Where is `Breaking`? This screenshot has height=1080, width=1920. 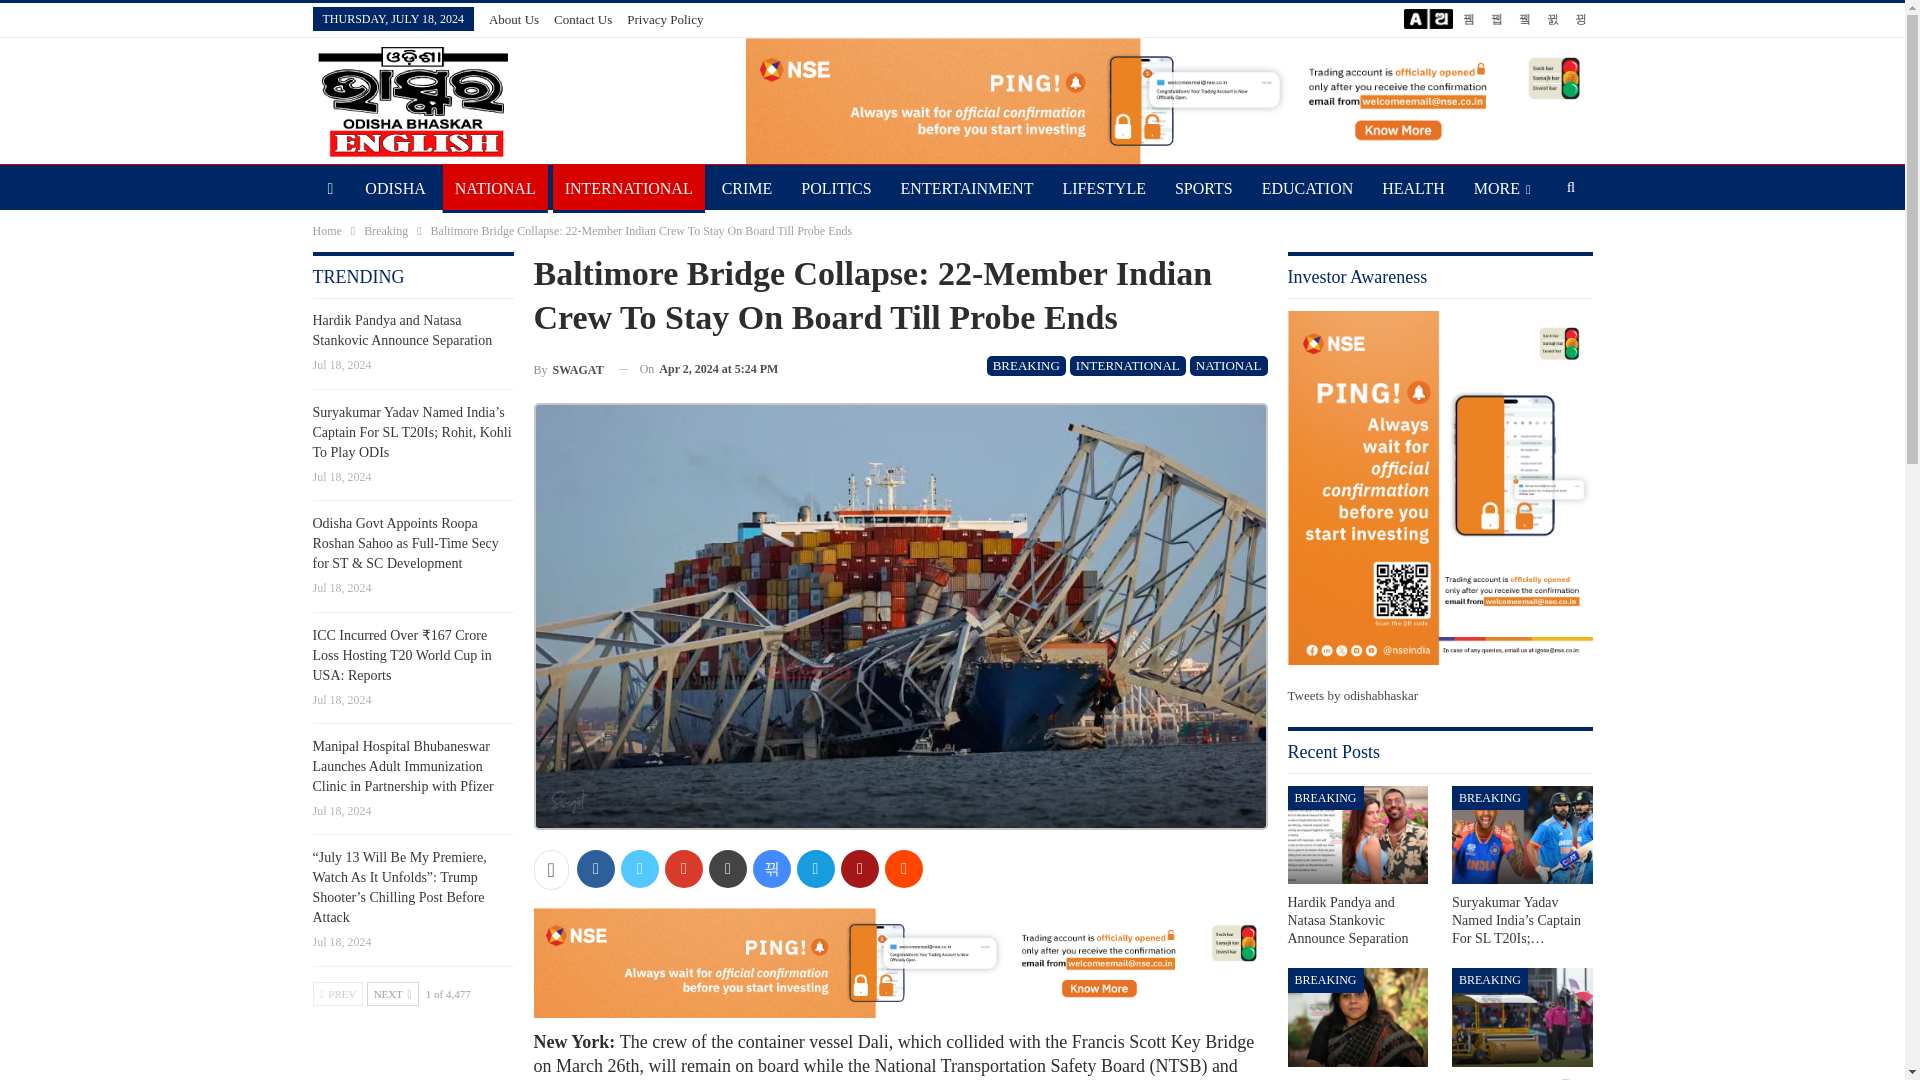
Breaking is located at coordinates (386, 230).